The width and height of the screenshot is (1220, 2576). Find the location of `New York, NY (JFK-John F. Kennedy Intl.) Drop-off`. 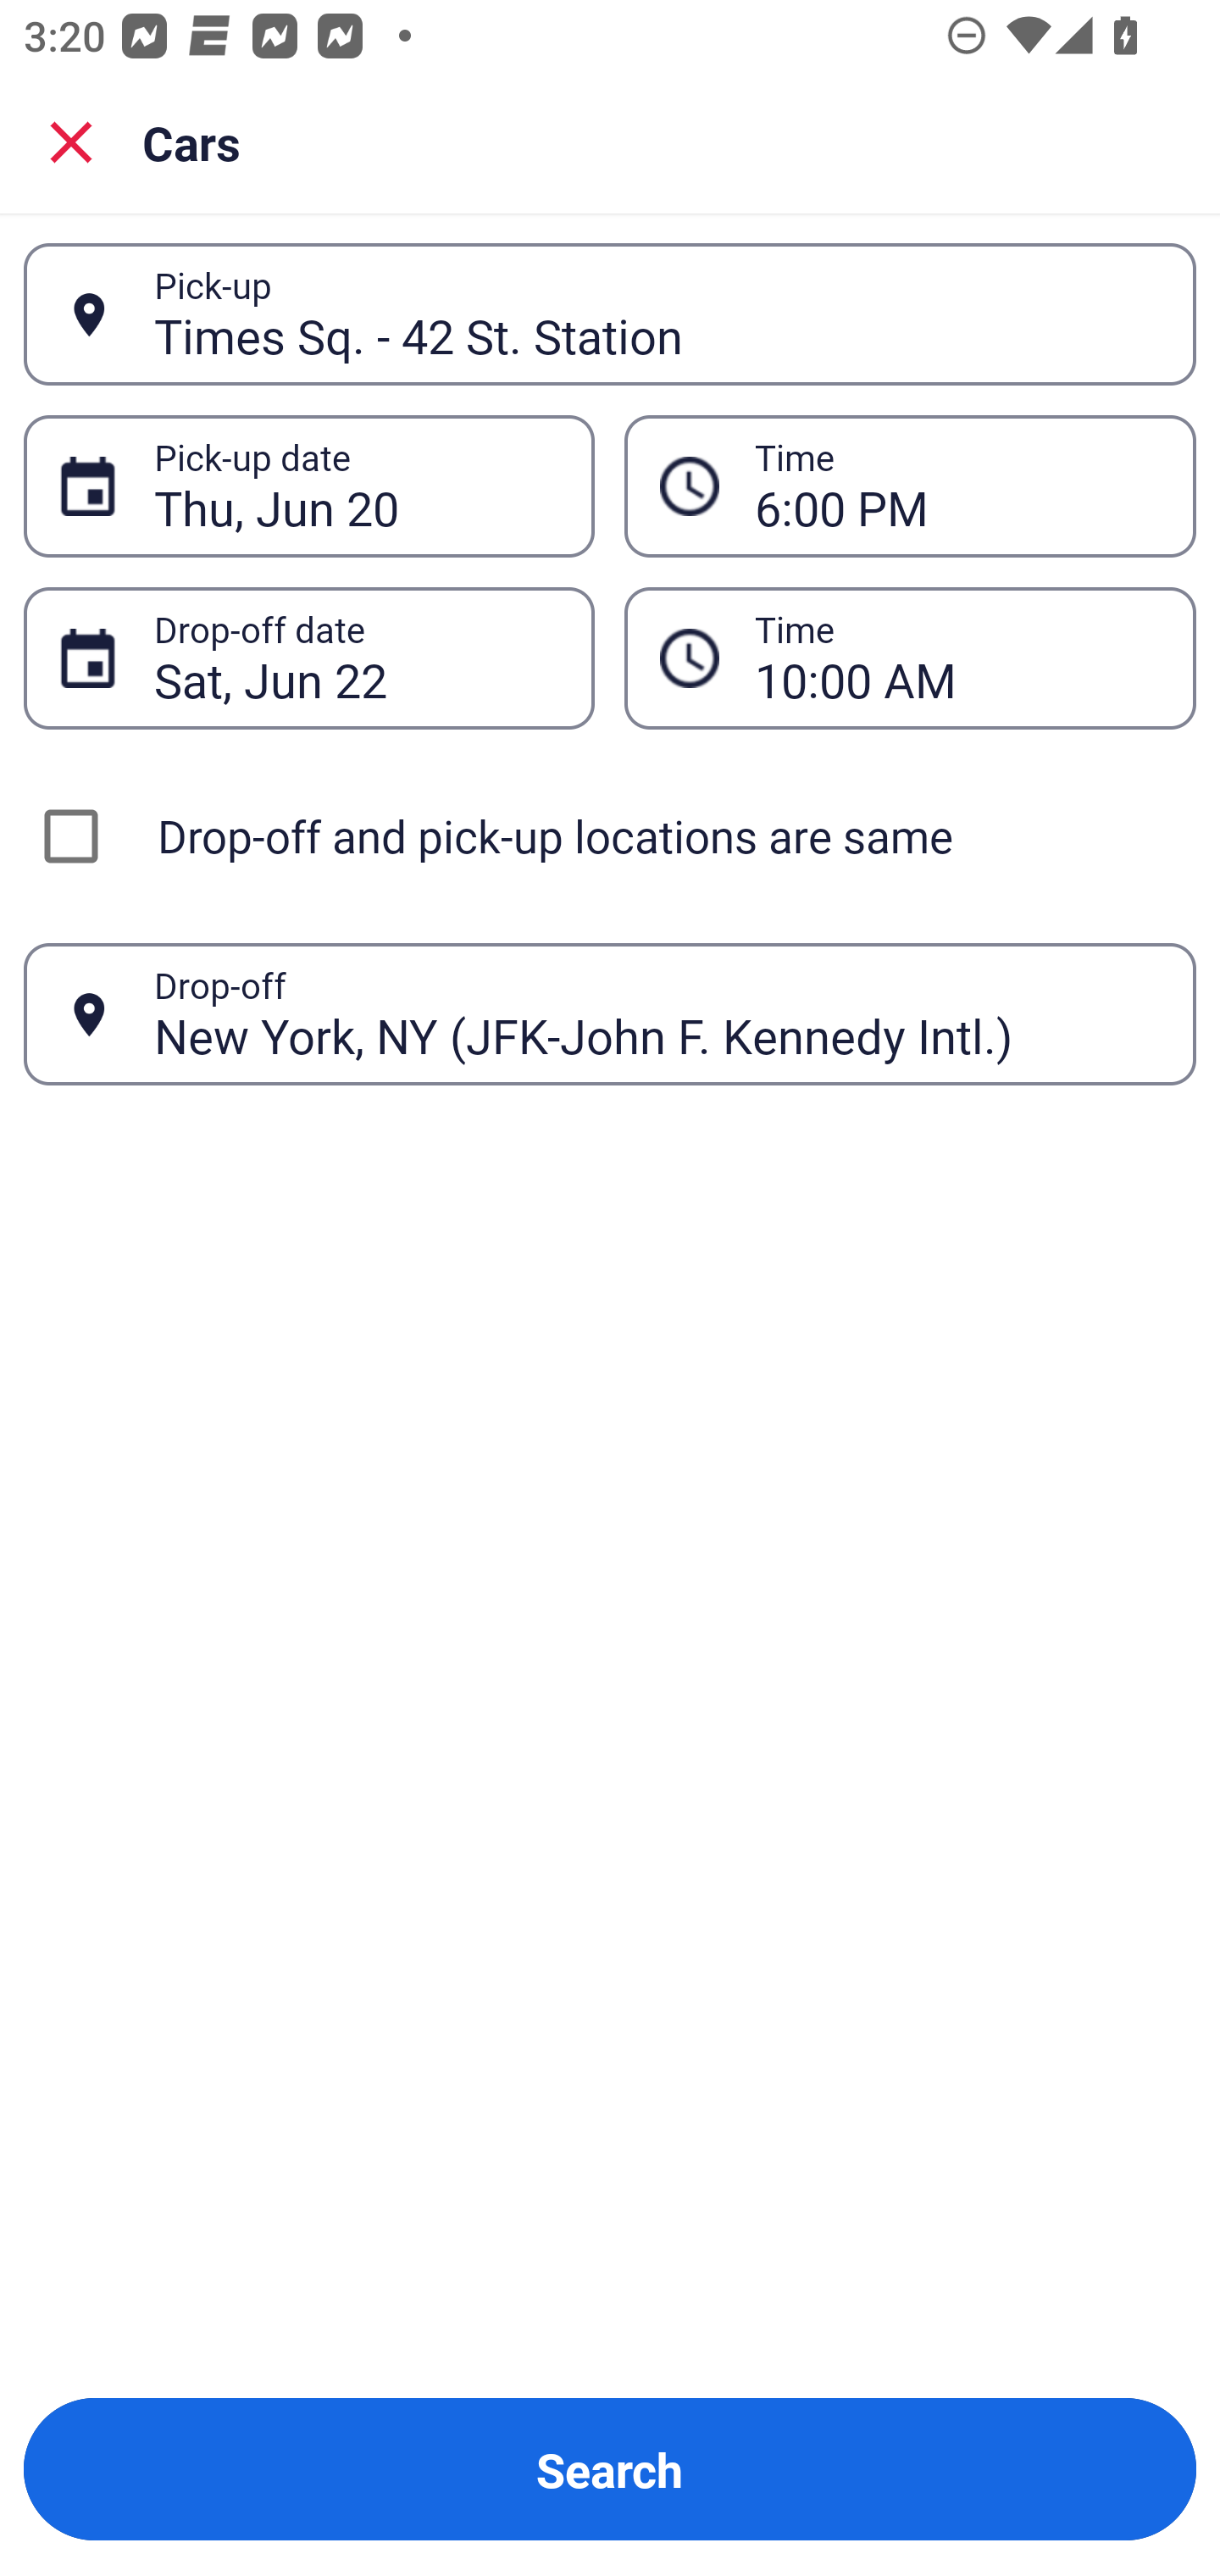

New York, NY (JFK-John F. Kennedy Intl.) Drop-off is located at coordinates (610, 1013).